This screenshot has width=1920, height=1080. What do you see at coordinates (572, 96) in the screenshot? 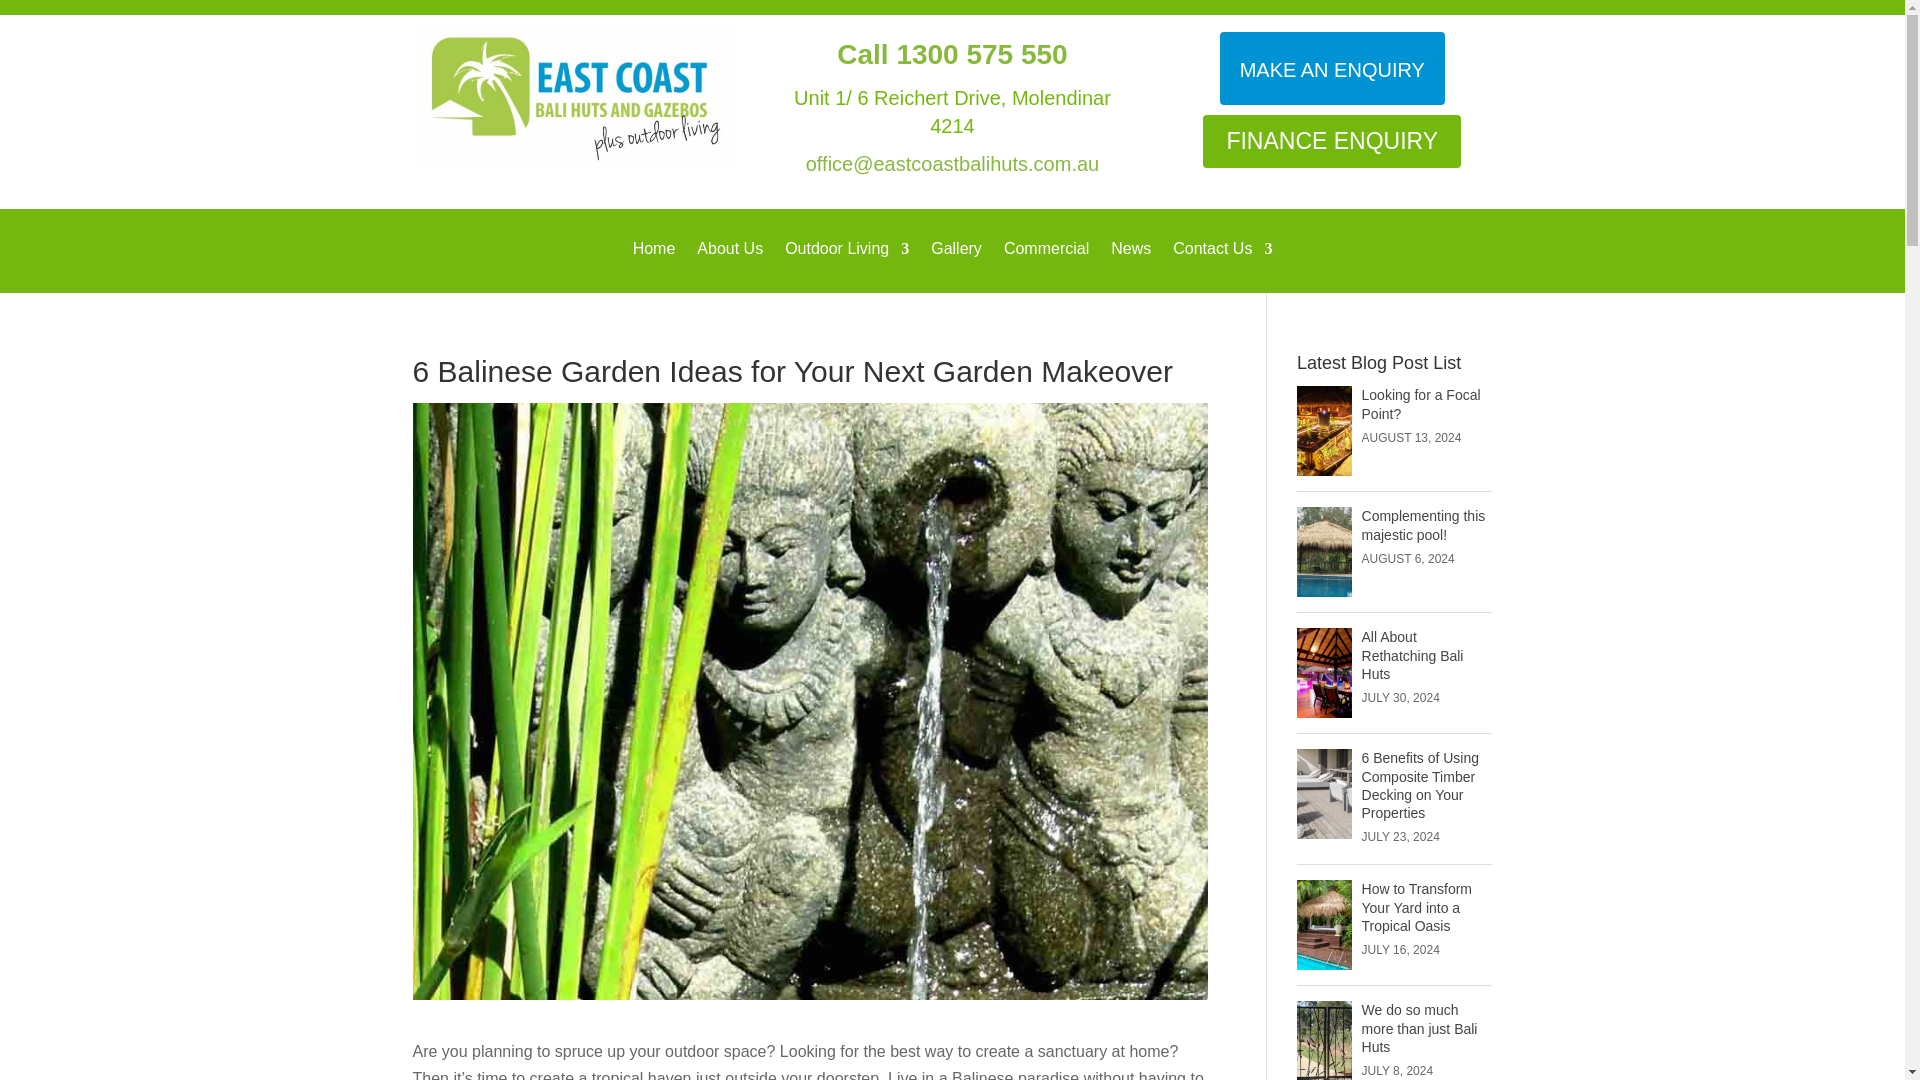
I see `logo` at bounding box center [572, 96].